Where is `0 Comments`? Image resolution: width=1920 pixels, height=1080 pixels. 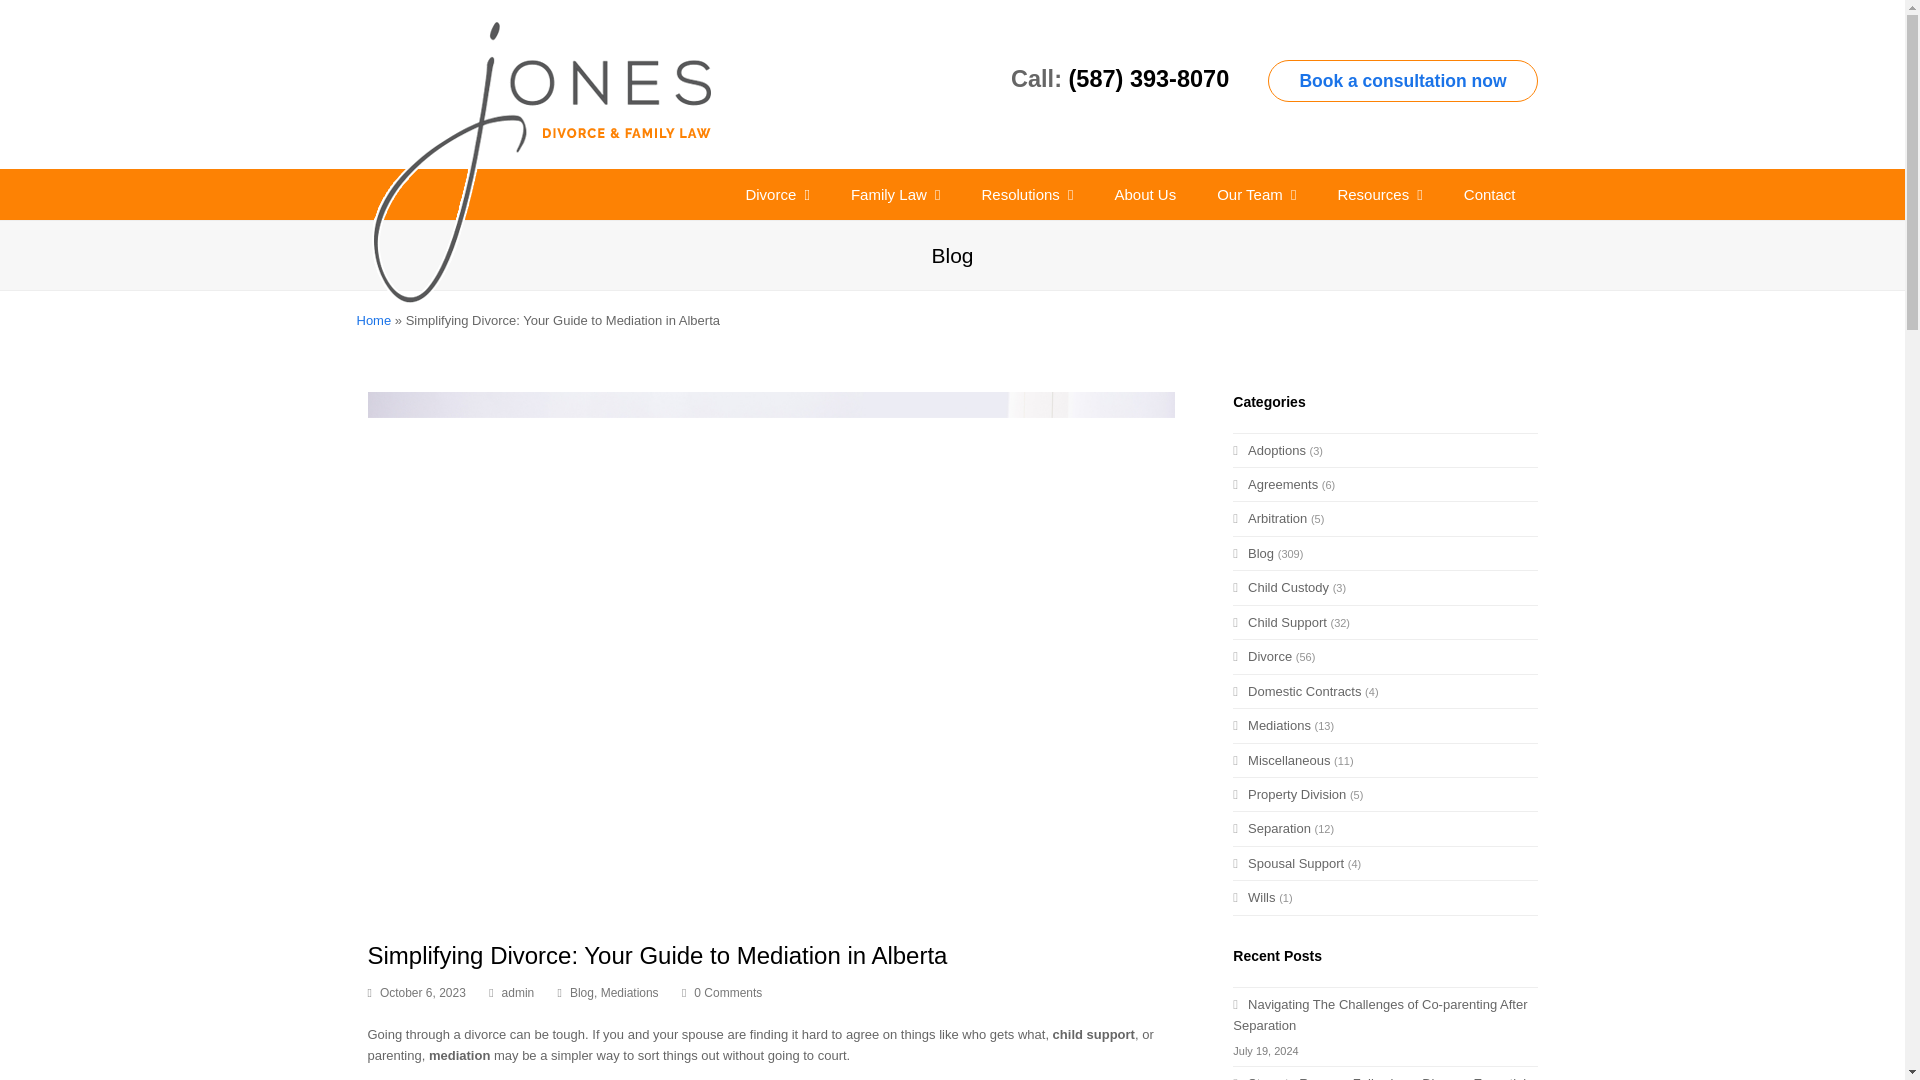 0 Comments is located at coordinates (722, 994).